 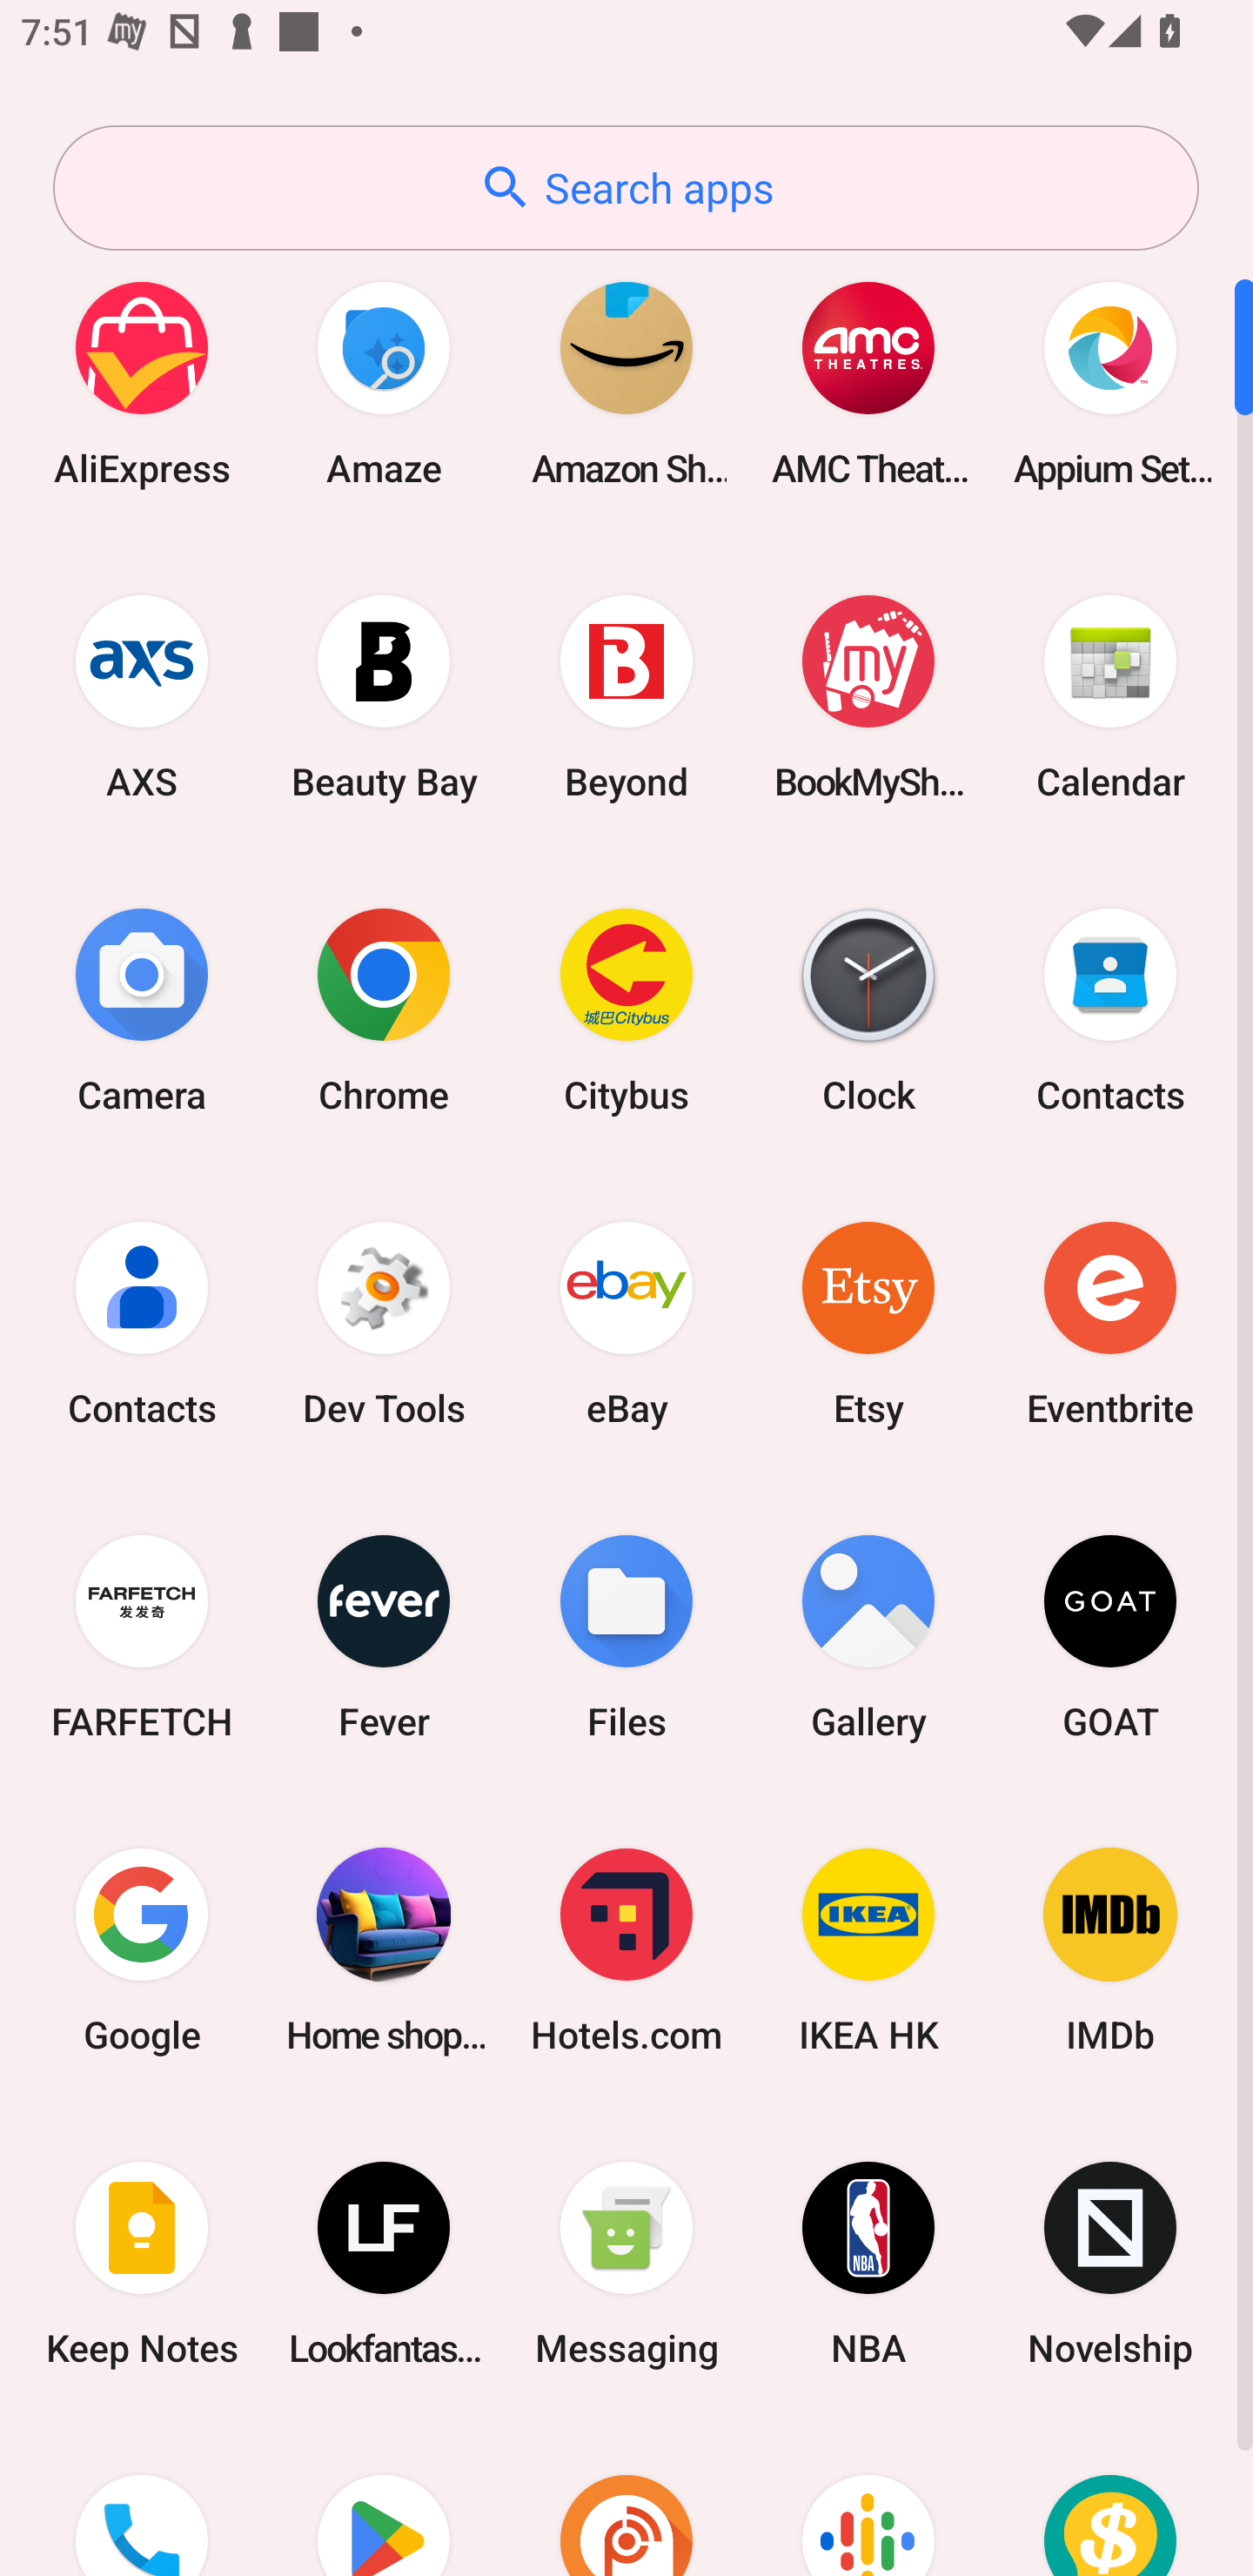 What do you see at coordinates (868, 1323) in the screenshot?
I see `Etsy` at bounding box center [868, 1323].